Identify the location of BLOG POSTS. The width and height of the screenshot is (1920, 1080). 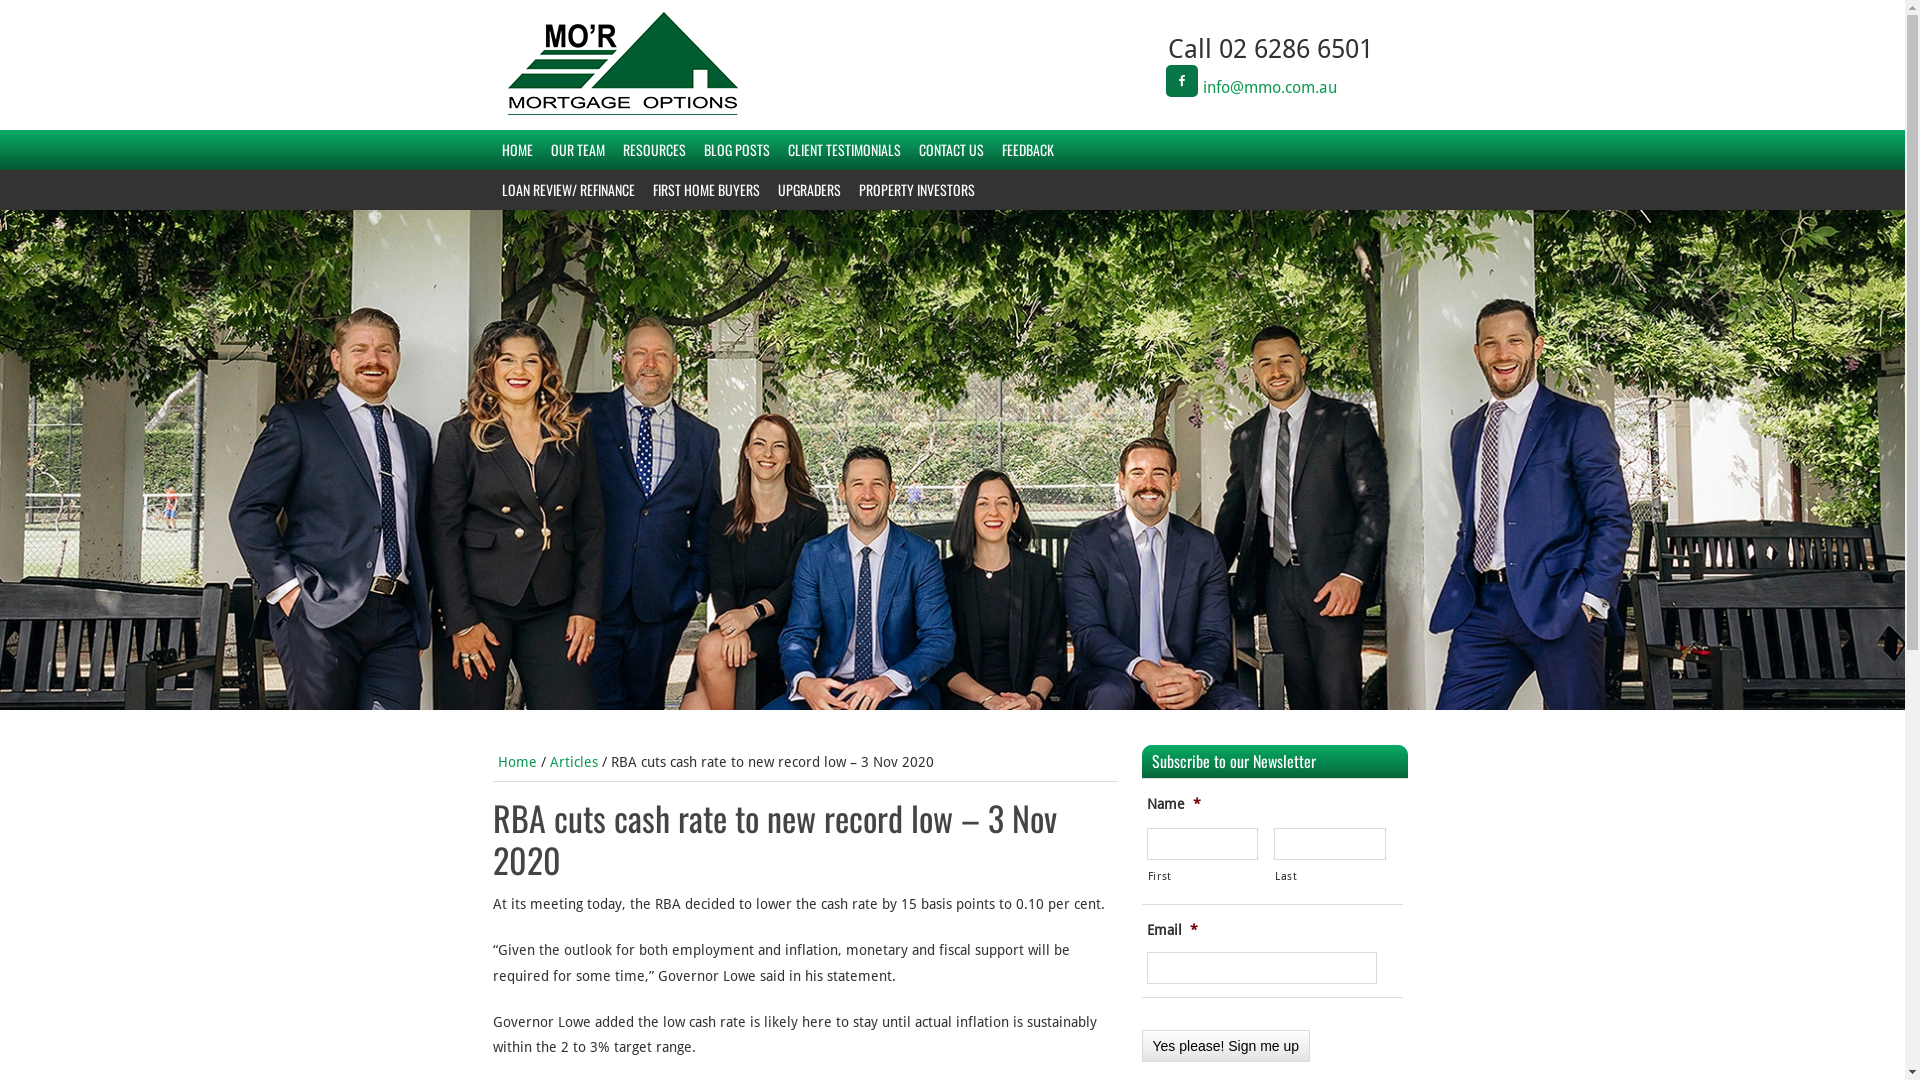
(736, 150).